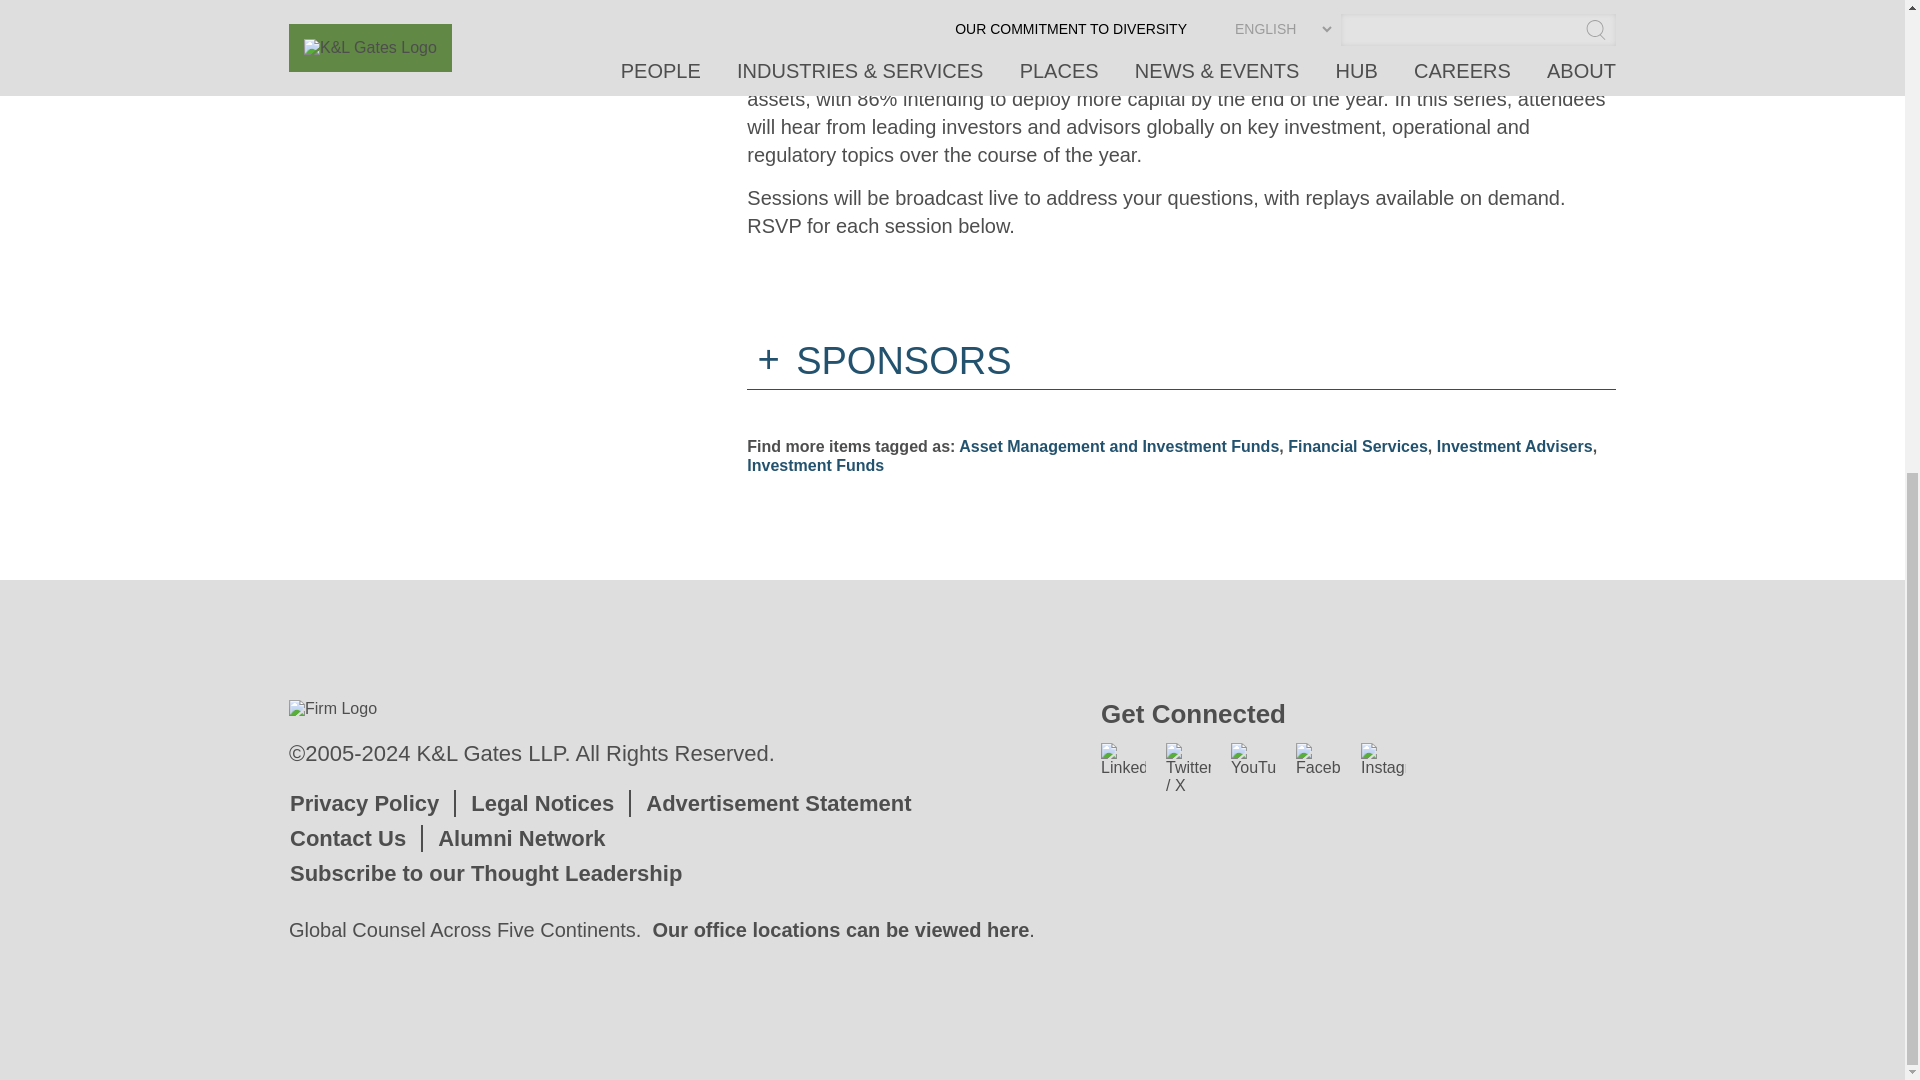  What do you see at coordinates (347, 838) in the screenshot?
I see `Contact Us` at bounding box center [347, 838].